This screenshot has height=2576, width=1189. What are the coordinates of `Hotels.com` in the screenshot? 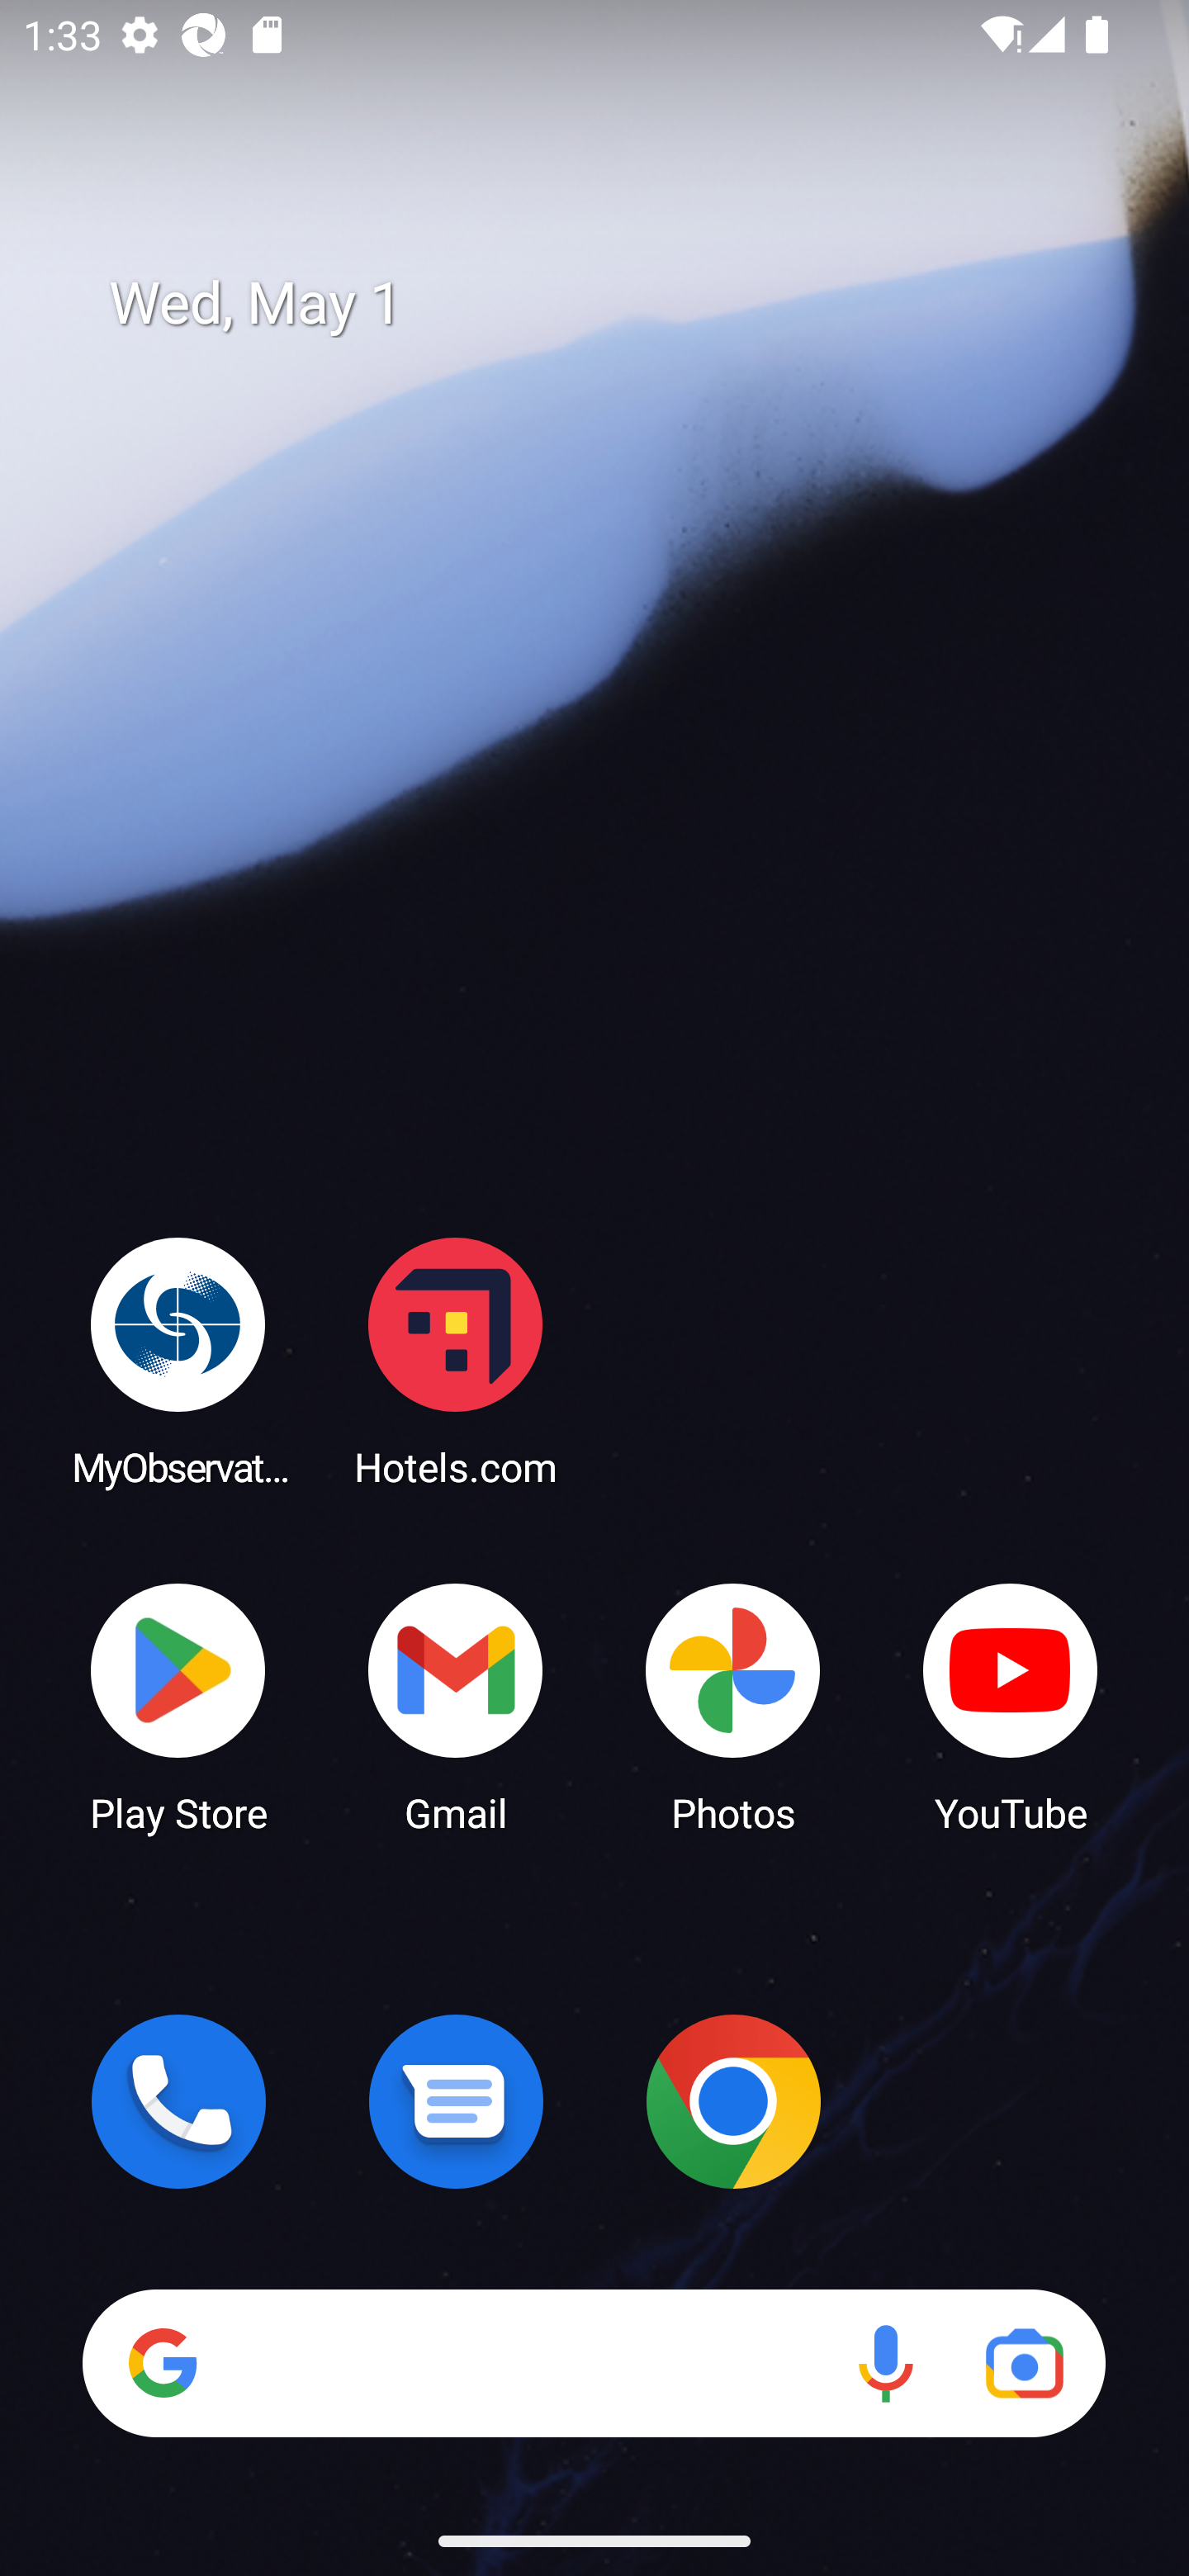 It's located at (456, 1361).